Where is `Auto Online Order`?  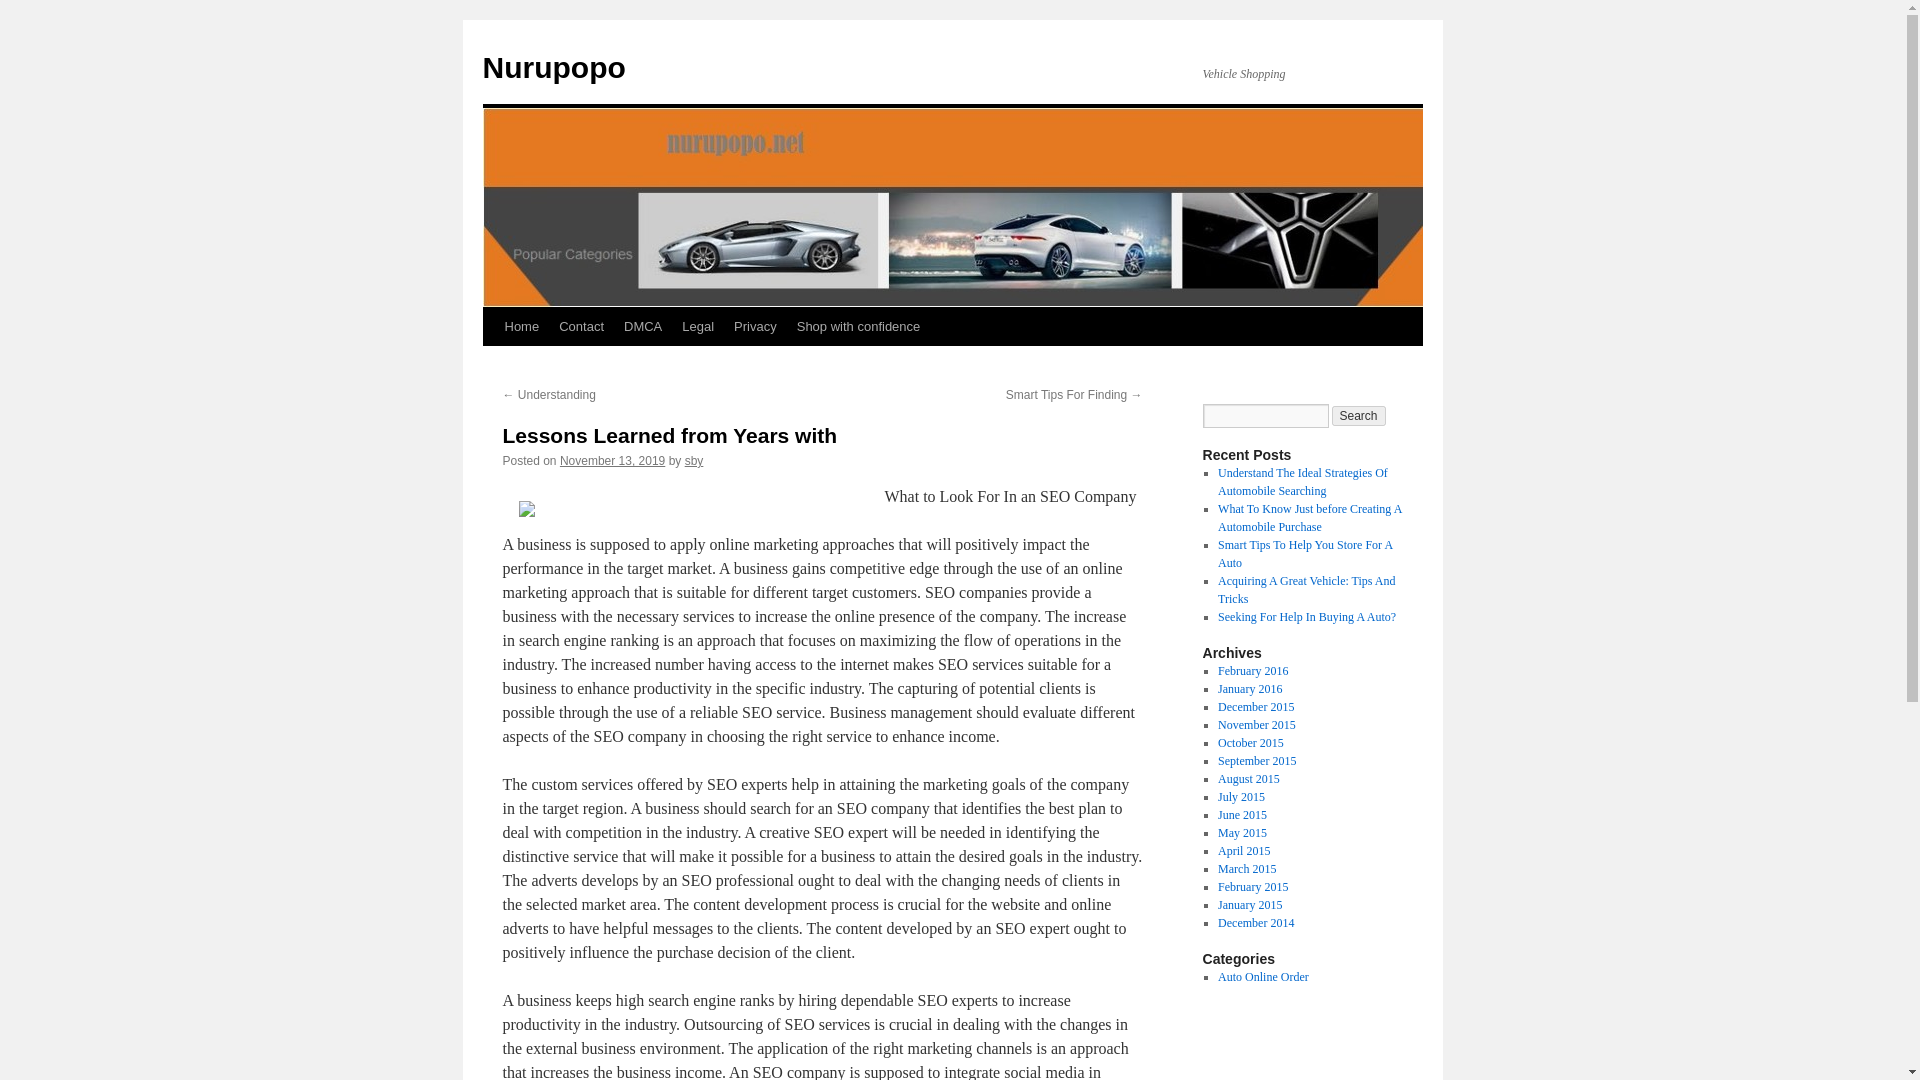 Auto Online Order is located at coordinates (1263, 976).